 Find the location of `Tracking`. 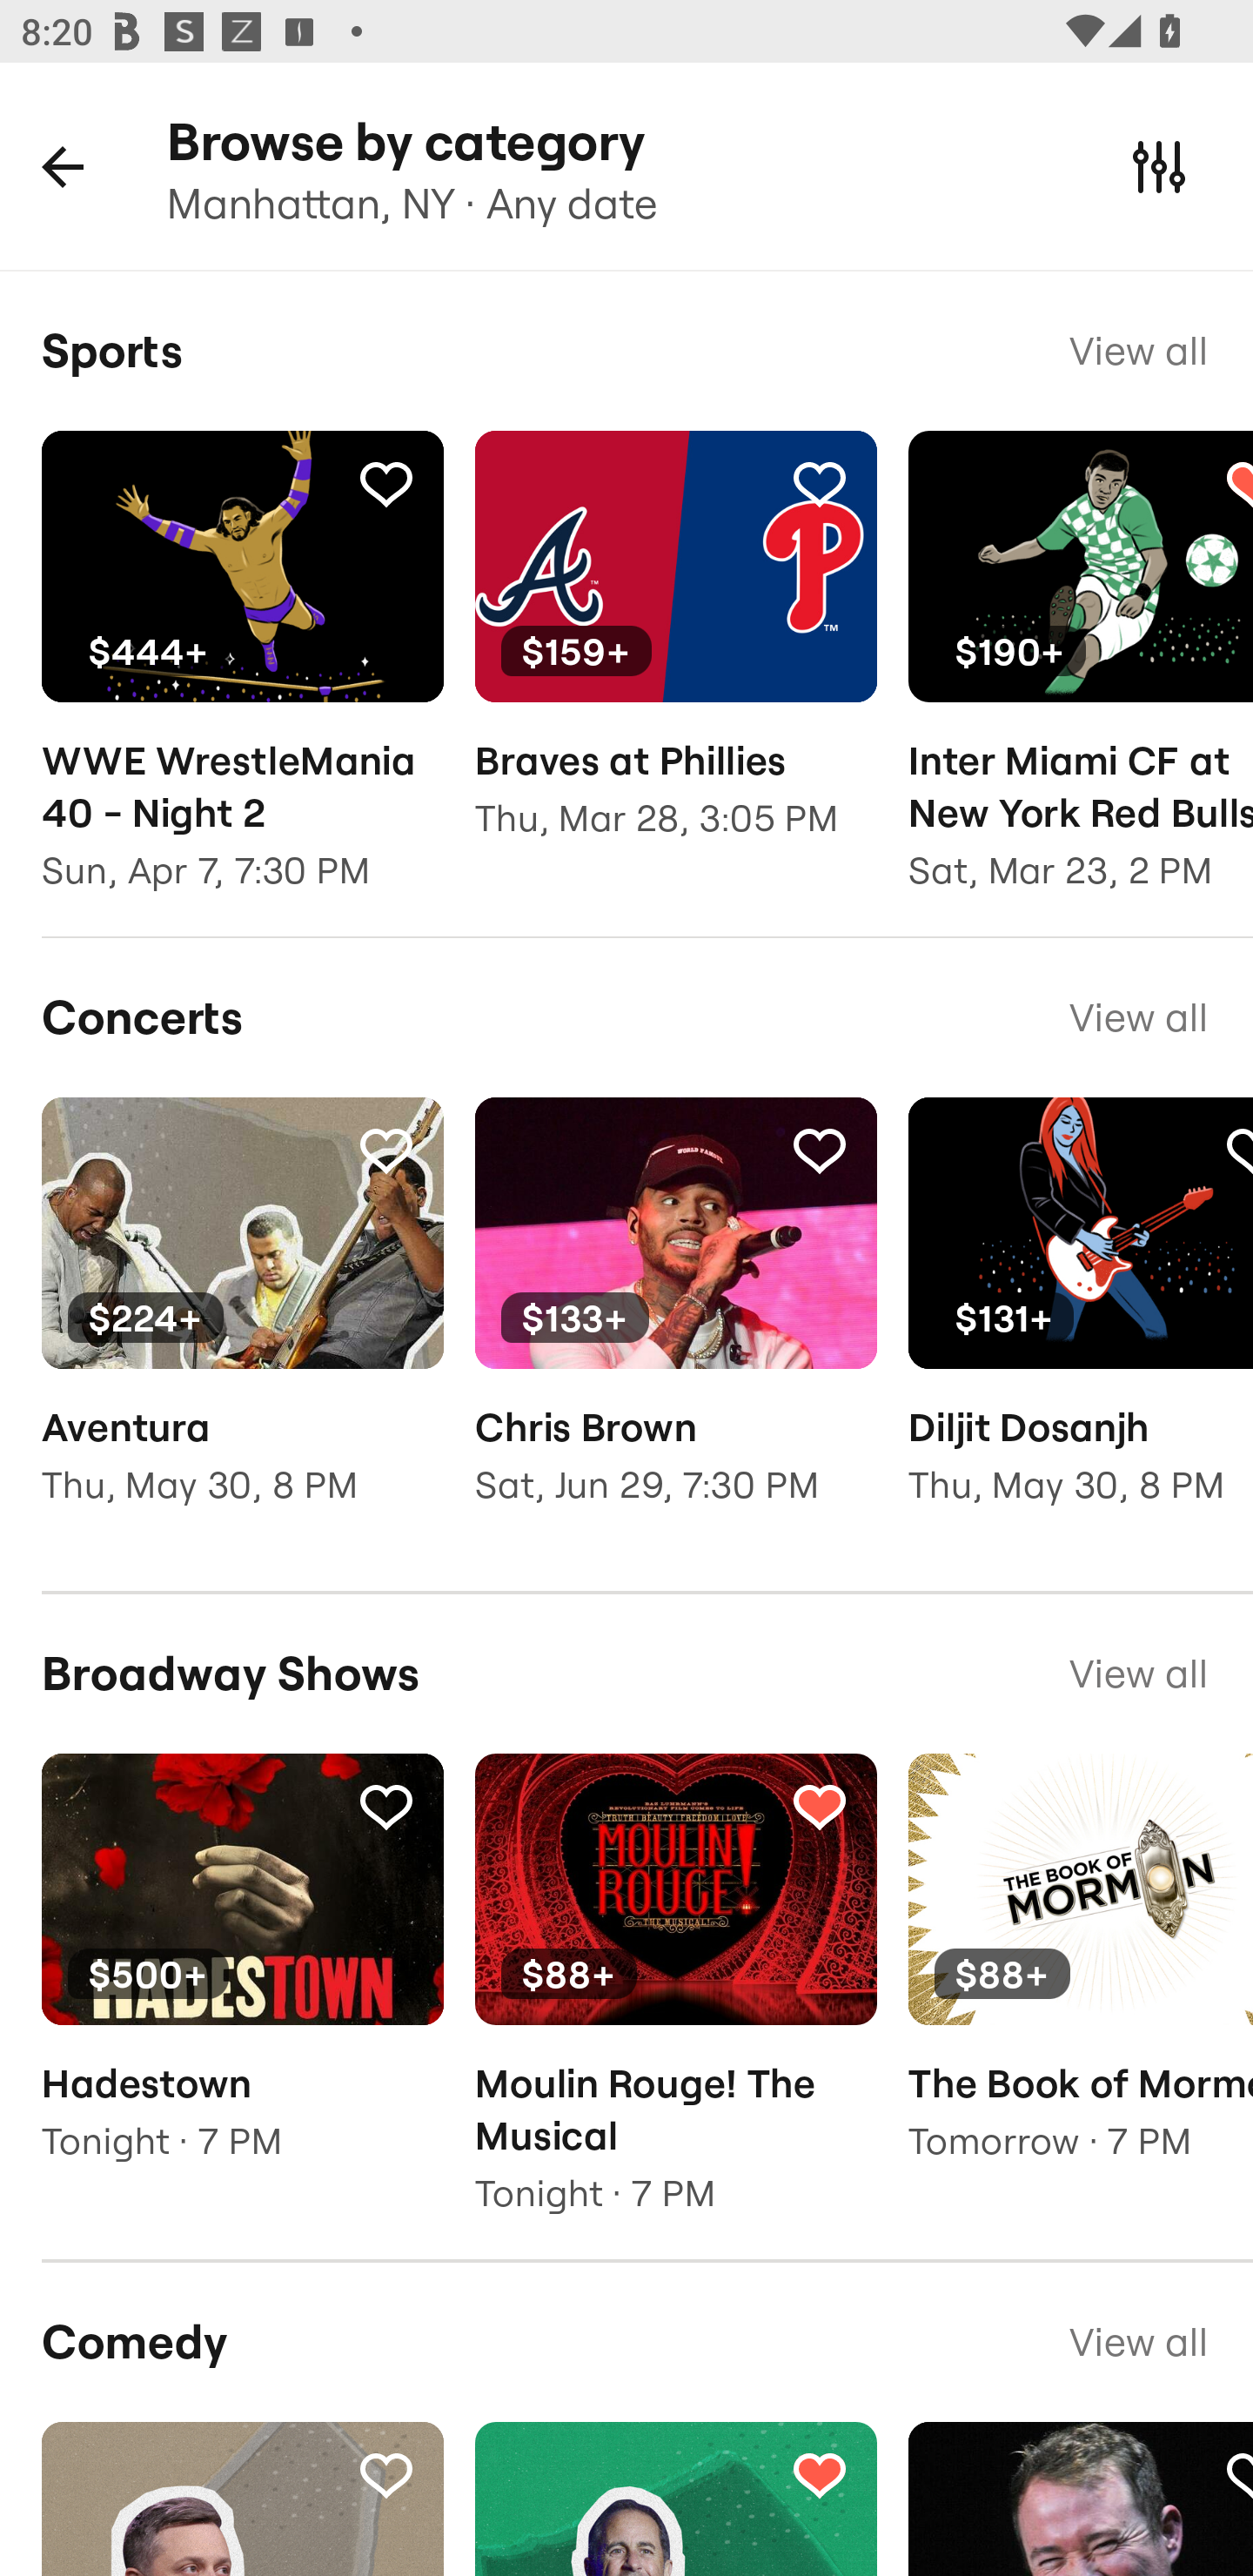

Tracking is located at coordinates (385, 1805).